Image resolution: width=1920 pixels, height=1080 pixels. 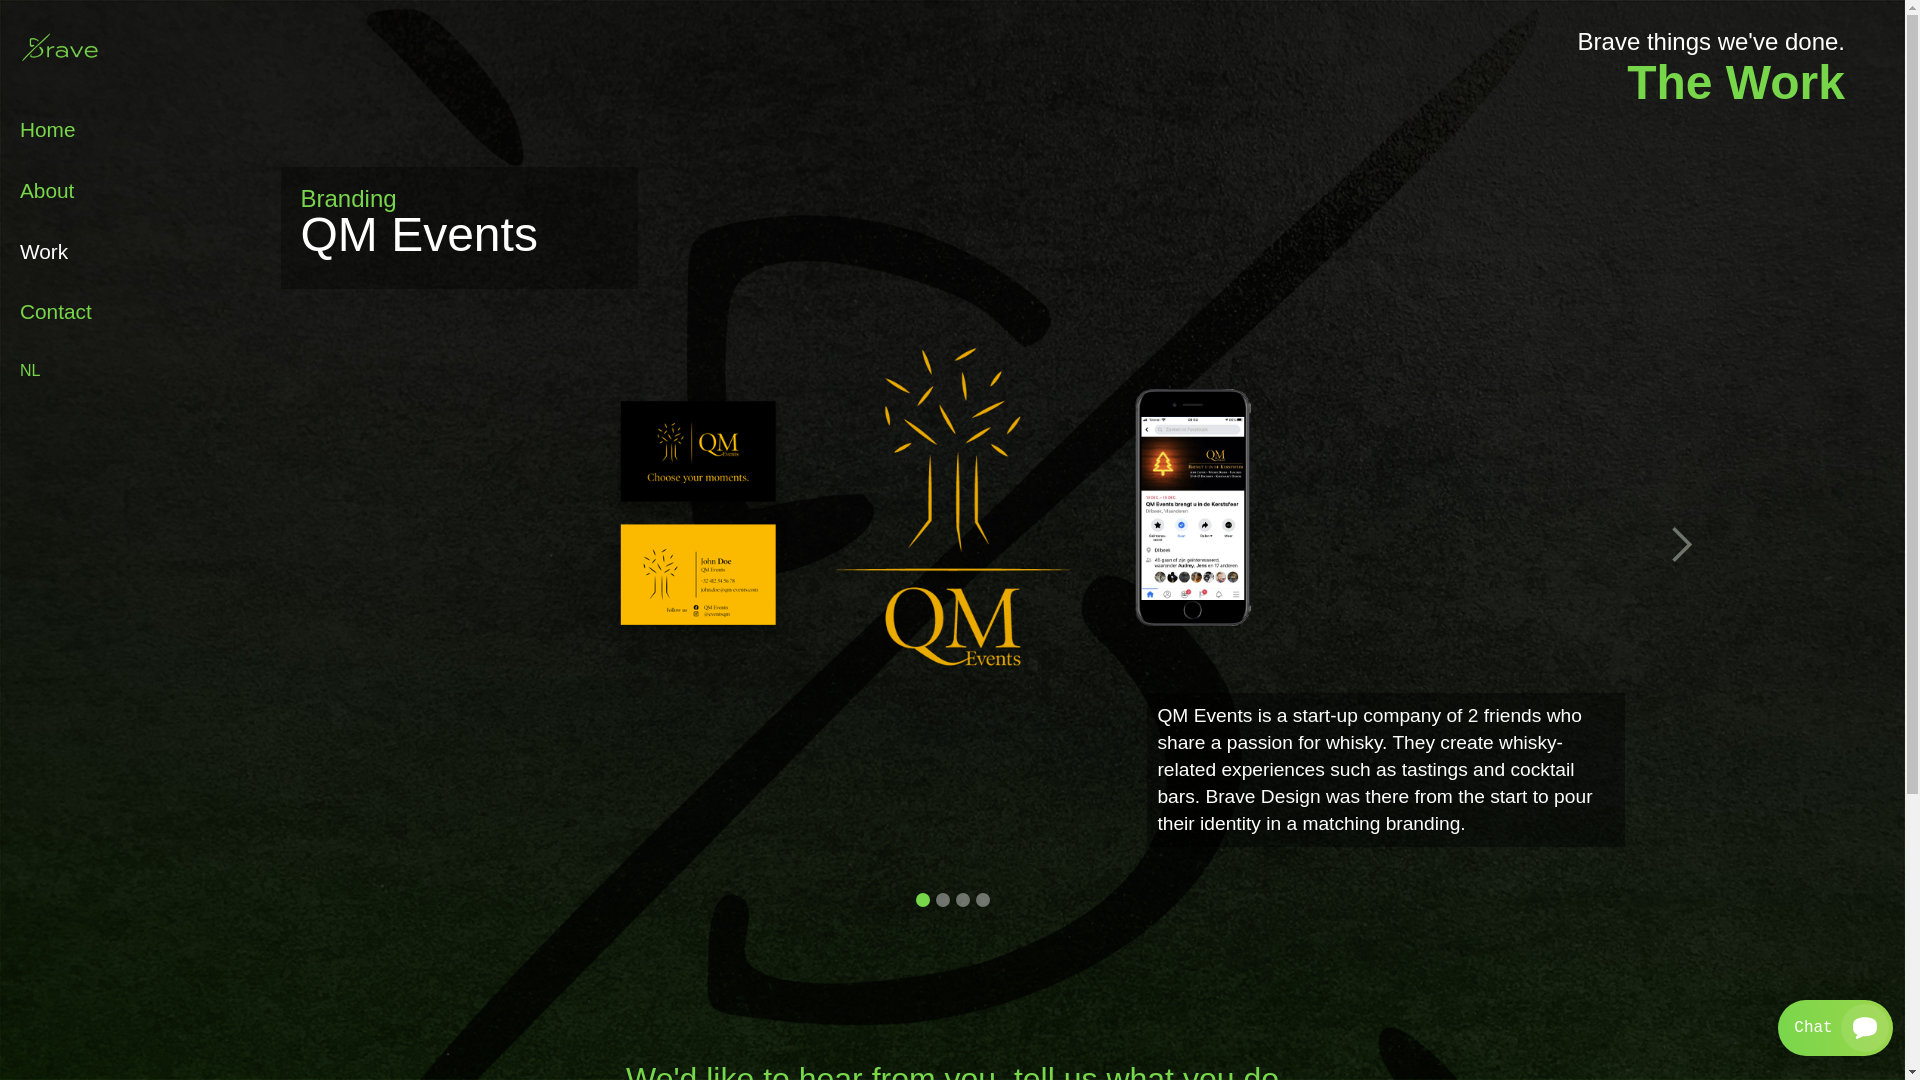 I want to click on NL, so click(x=30, y=371).